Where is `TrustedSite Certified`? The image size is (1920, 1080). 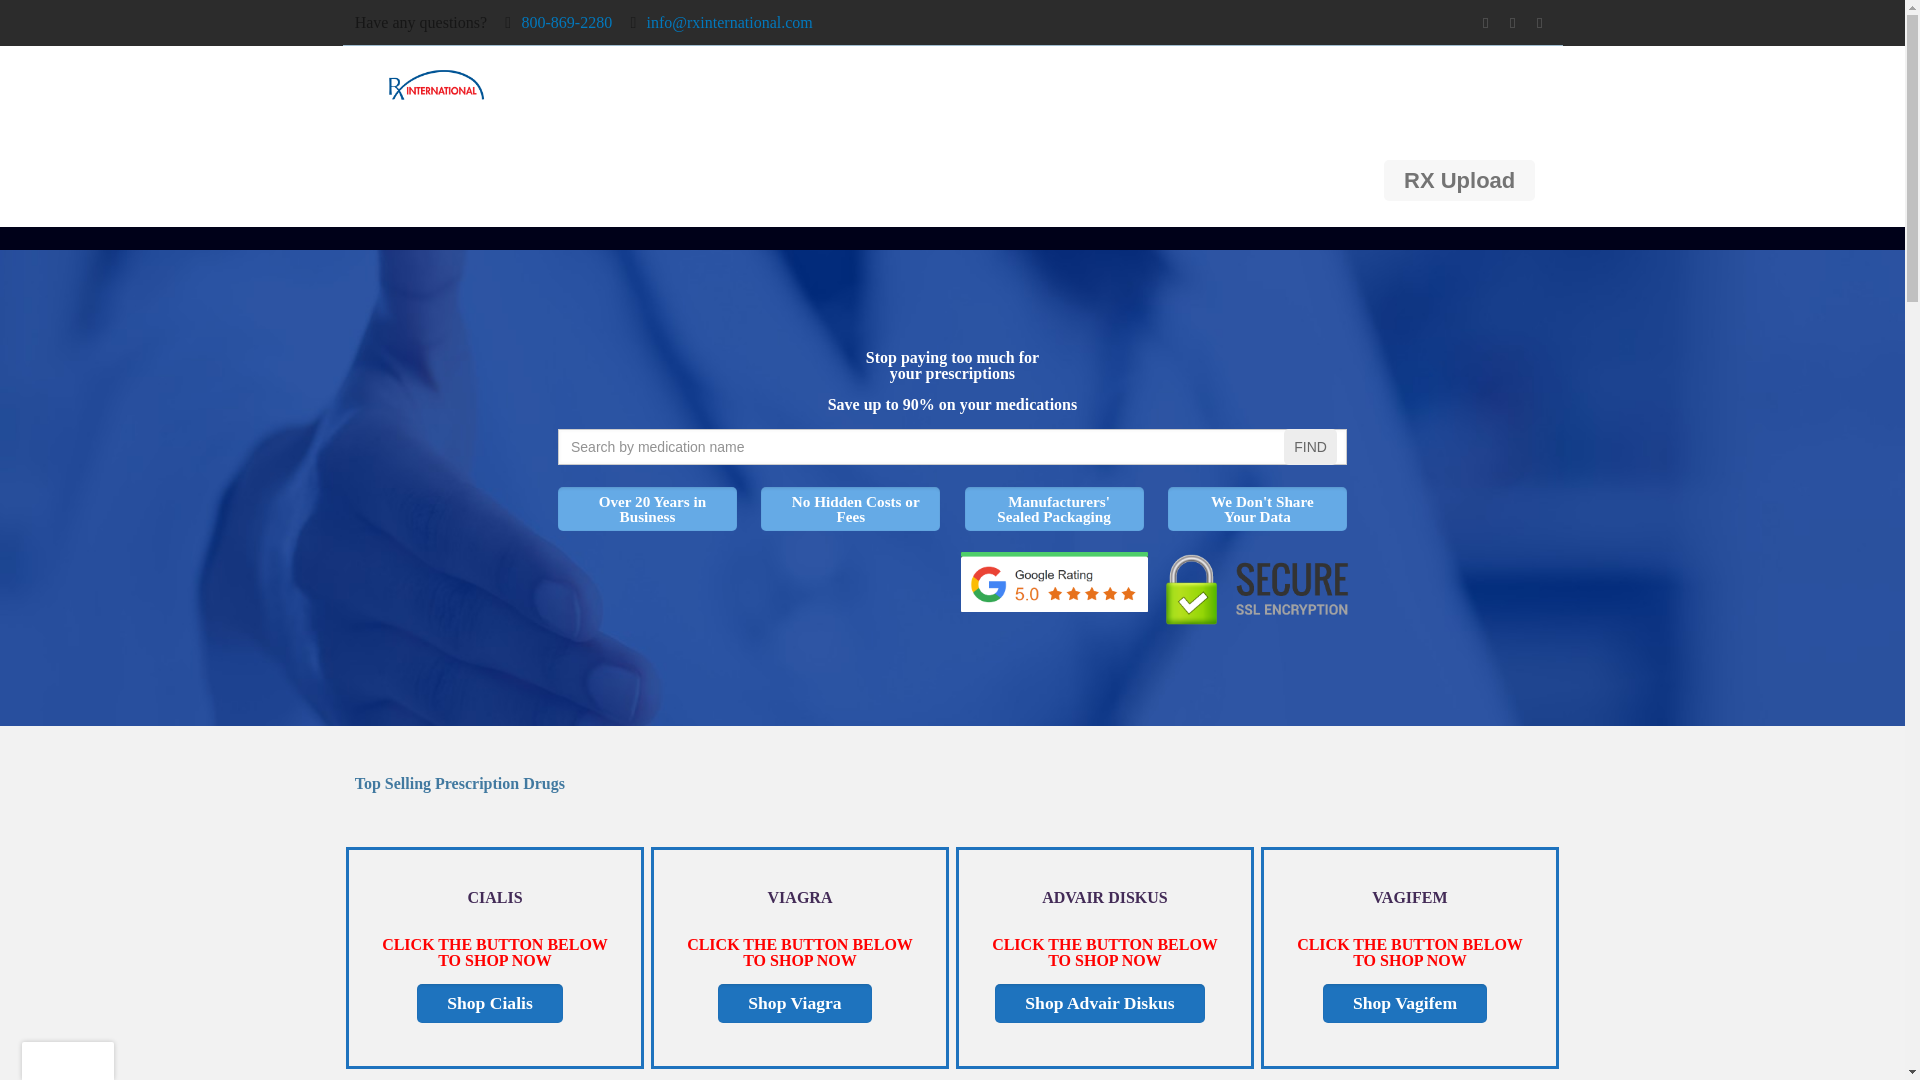
TrustedSite Certified is located at coordinates (646, 582).